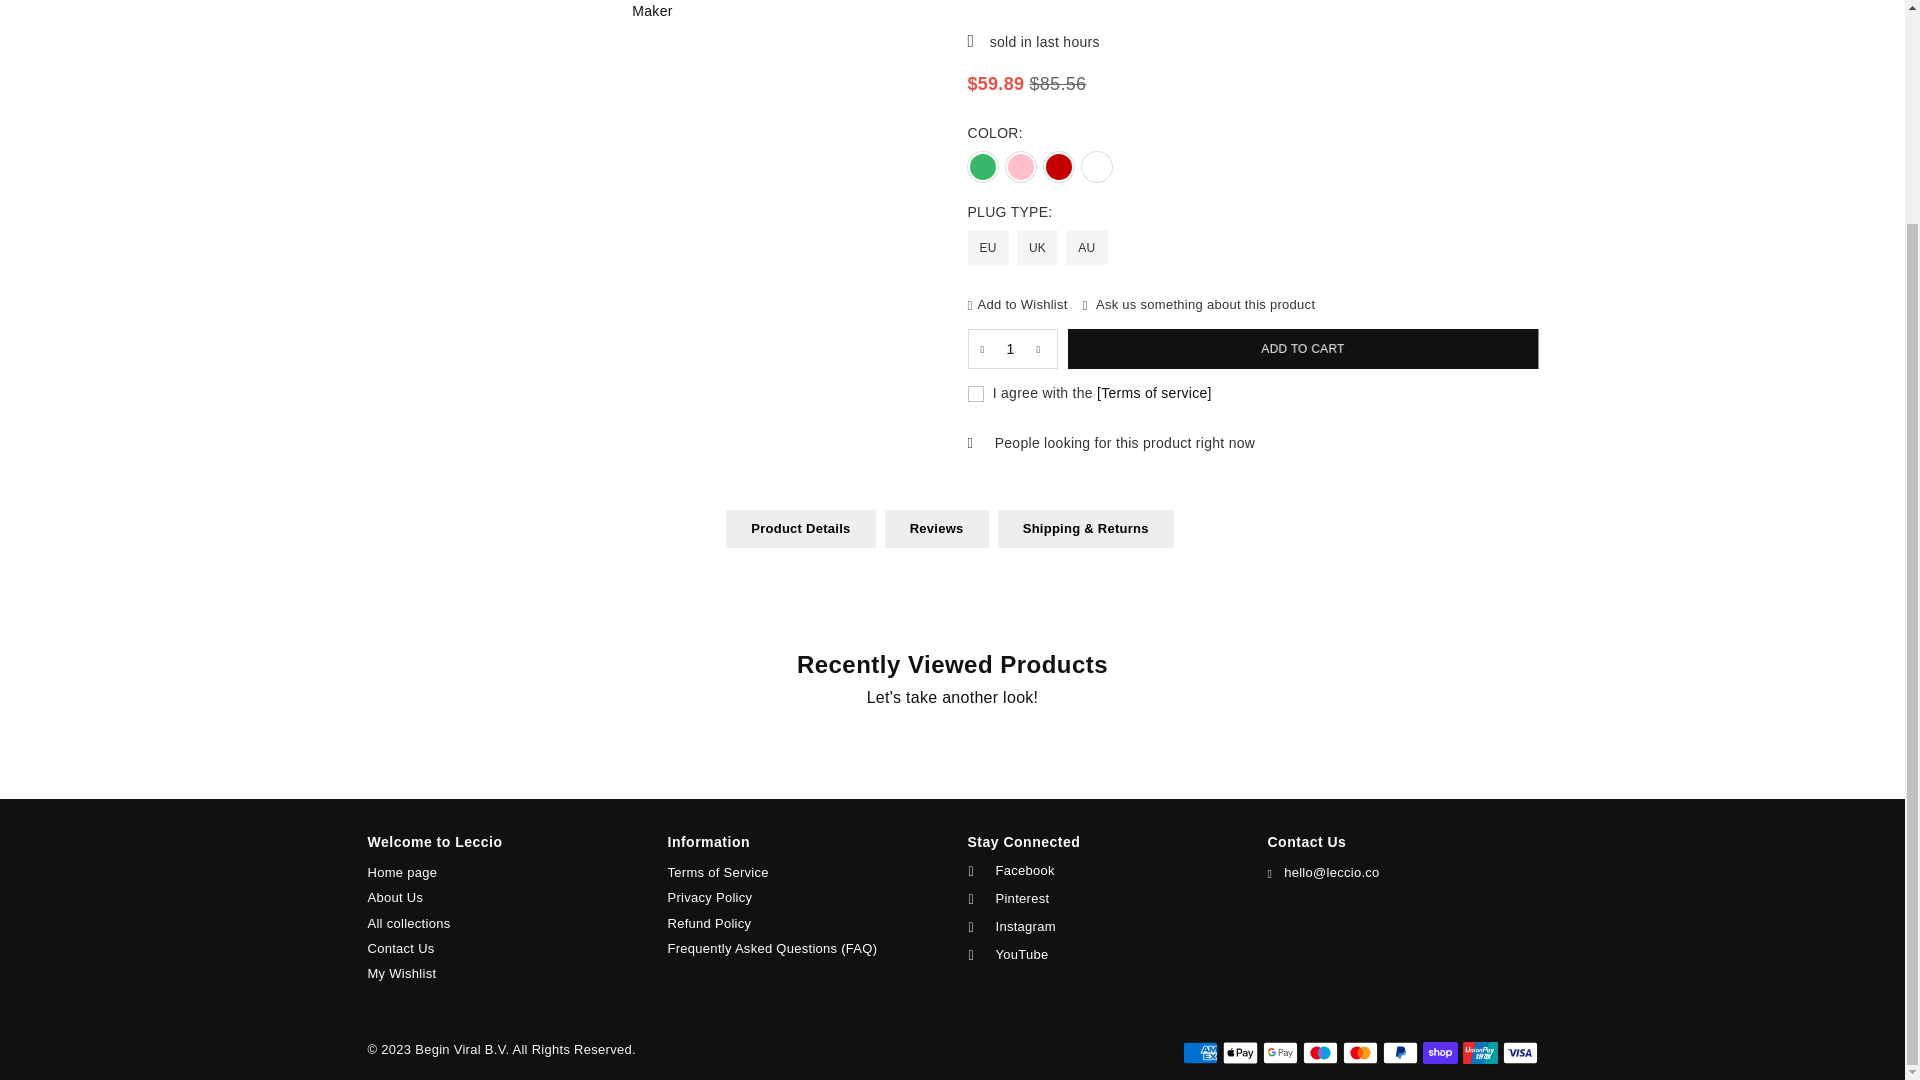 This screenshot has width=1920, height=1080. What do you see at coordinates (1399, 1052) in the screenshot?
I see `PayPal` at bounding box center [1399, 1052].